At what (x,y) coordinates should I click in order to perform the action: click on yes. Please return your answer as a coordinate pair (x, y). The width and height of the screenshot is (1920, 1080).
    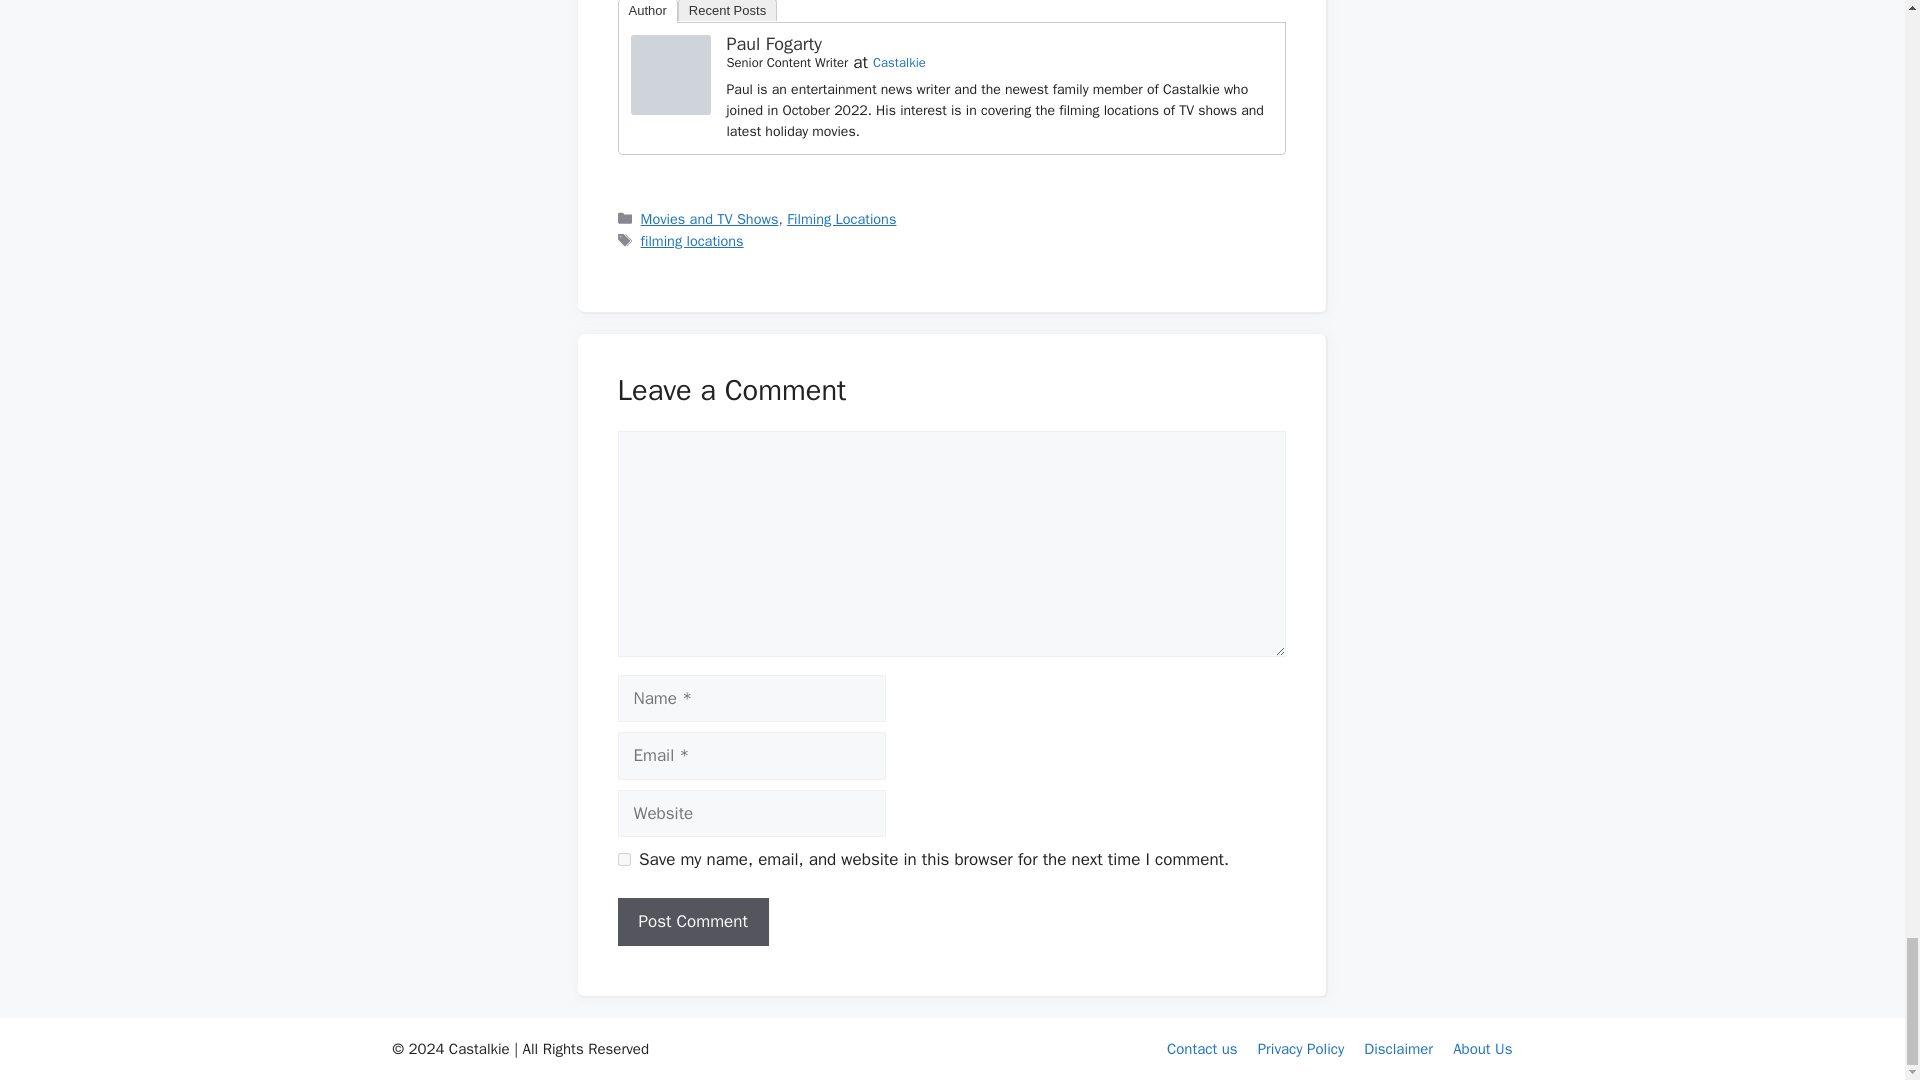
    Looking at the image, I should click on (624, 860).